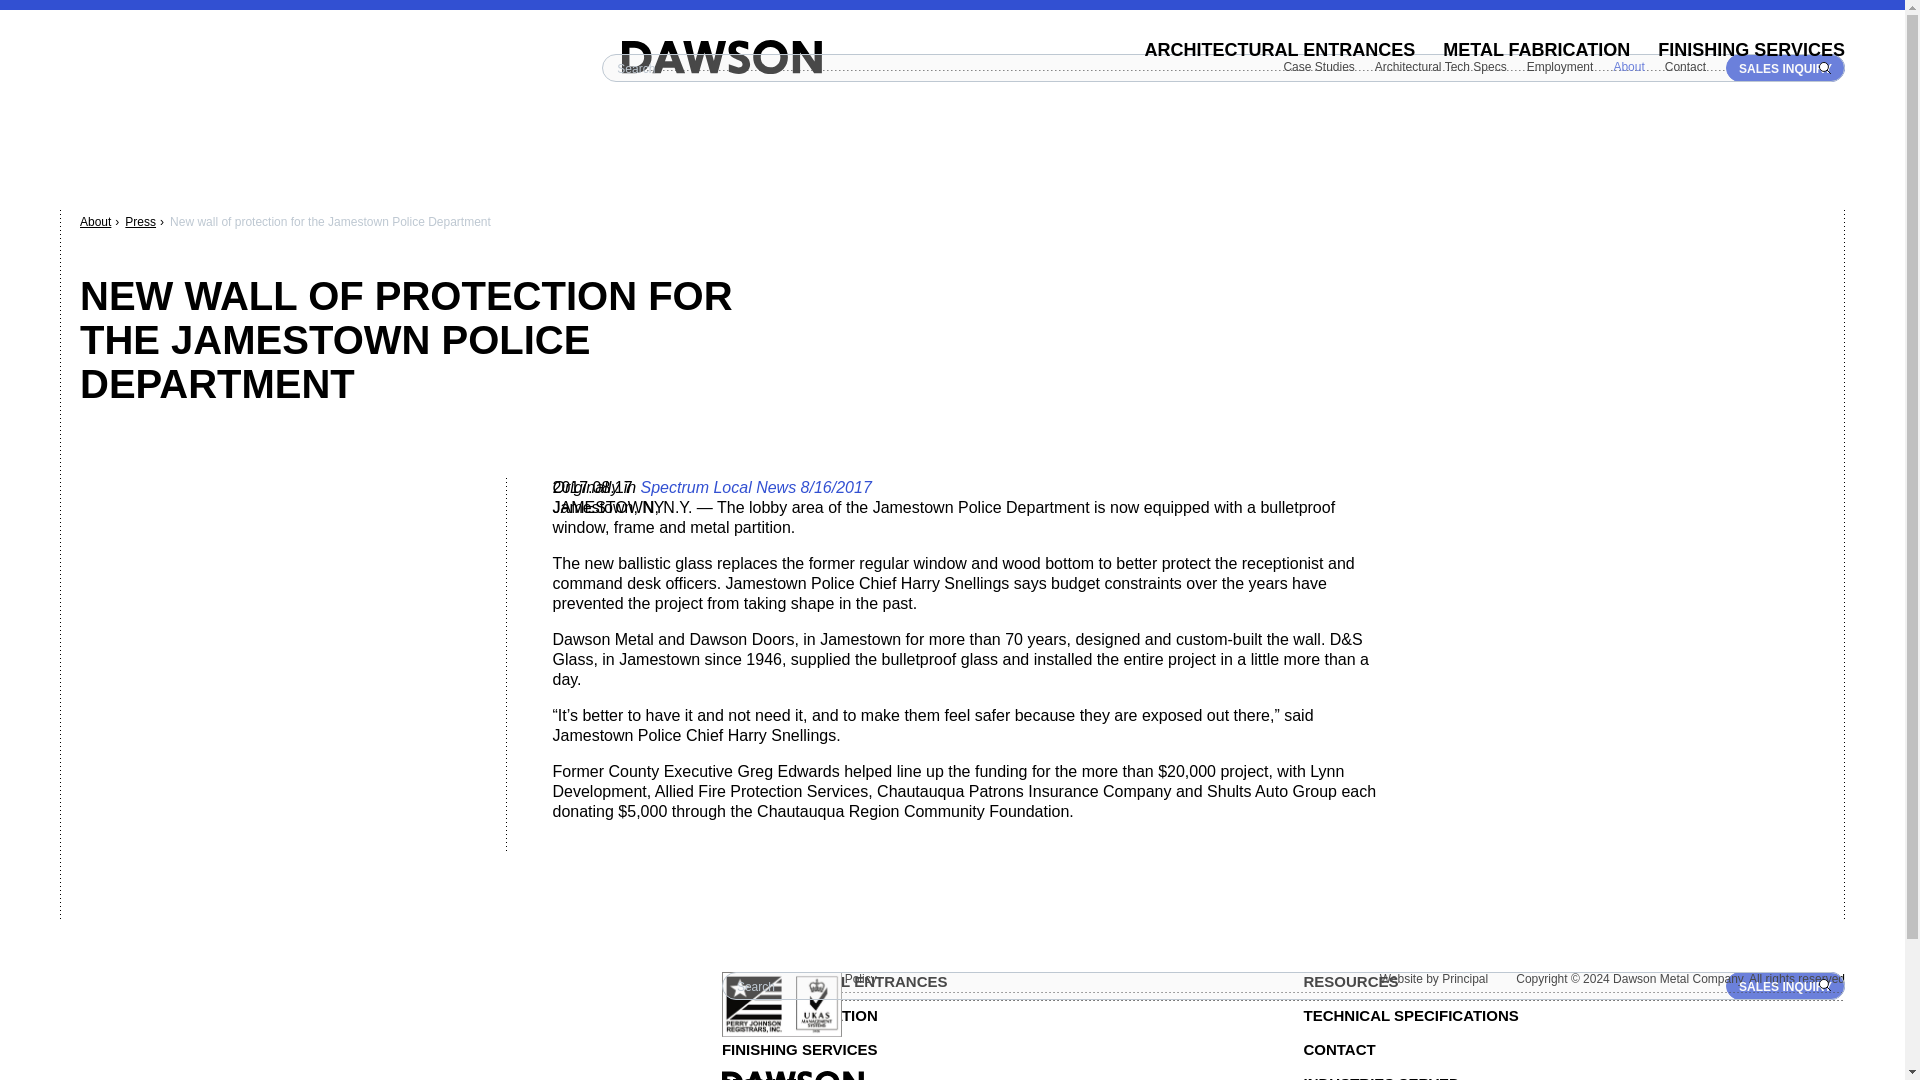 The image size is (1920, 1080). Describe the element at coordinates (1536, 50) in the screenshot. I see `METAL FABRICATION` at that location.